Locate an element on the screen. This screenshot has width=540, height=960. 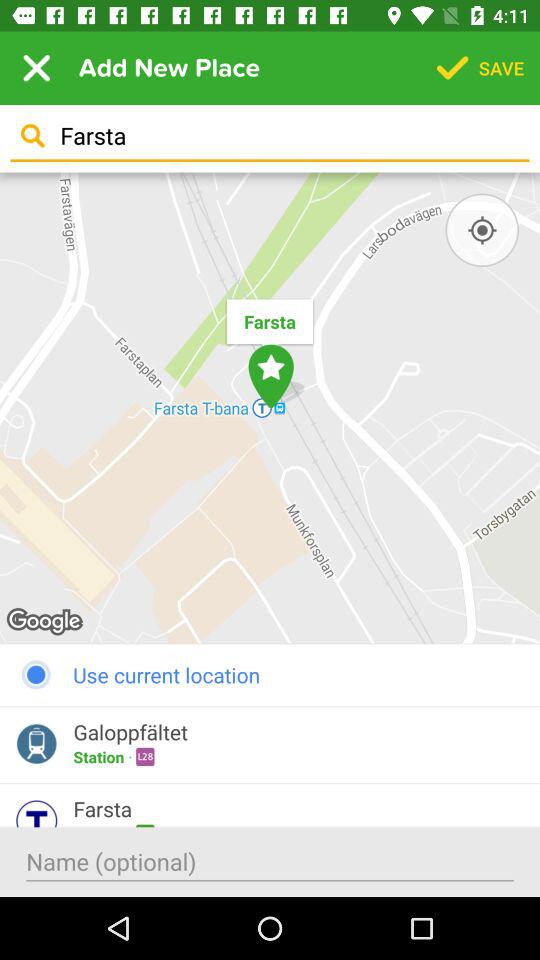
click icon above the use current location icon is located at coordinates (270, 408).